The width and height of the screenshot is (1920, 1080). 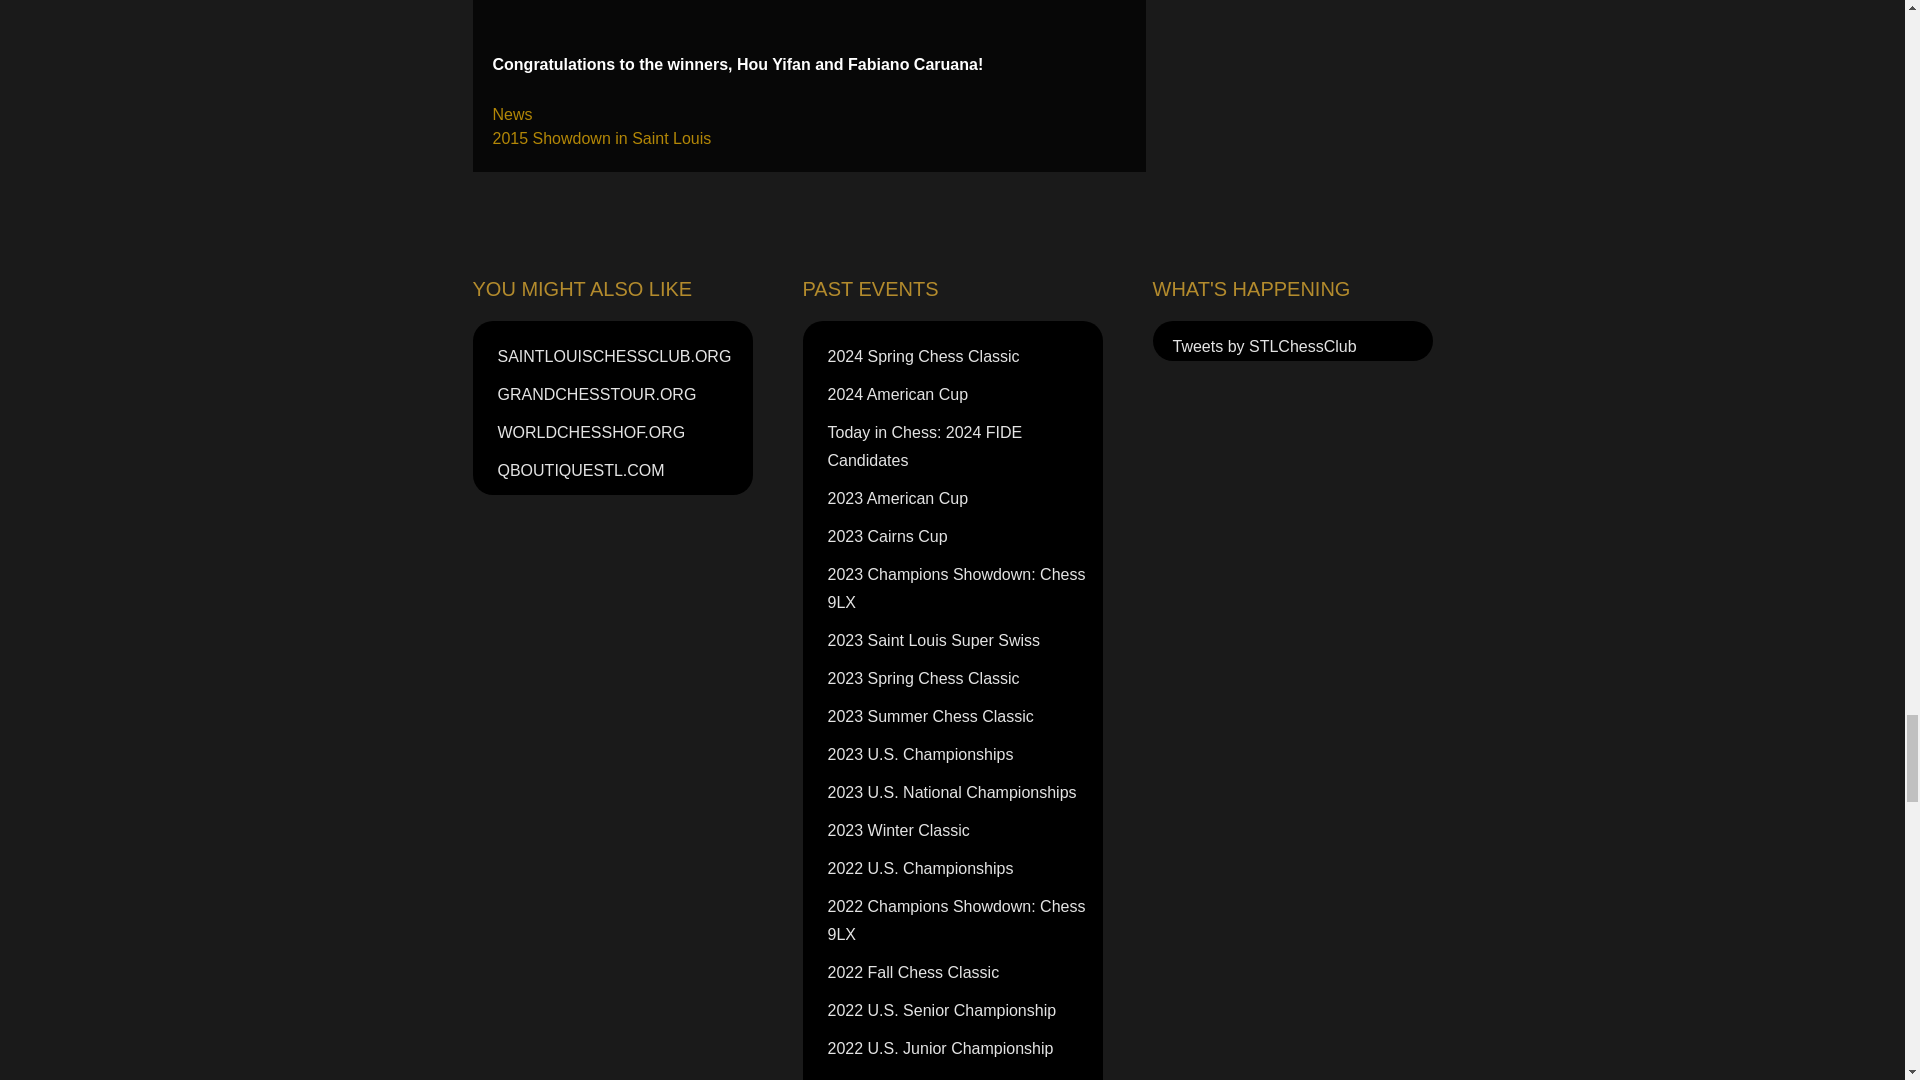 I want to click on News, so click(x=511, y=114).